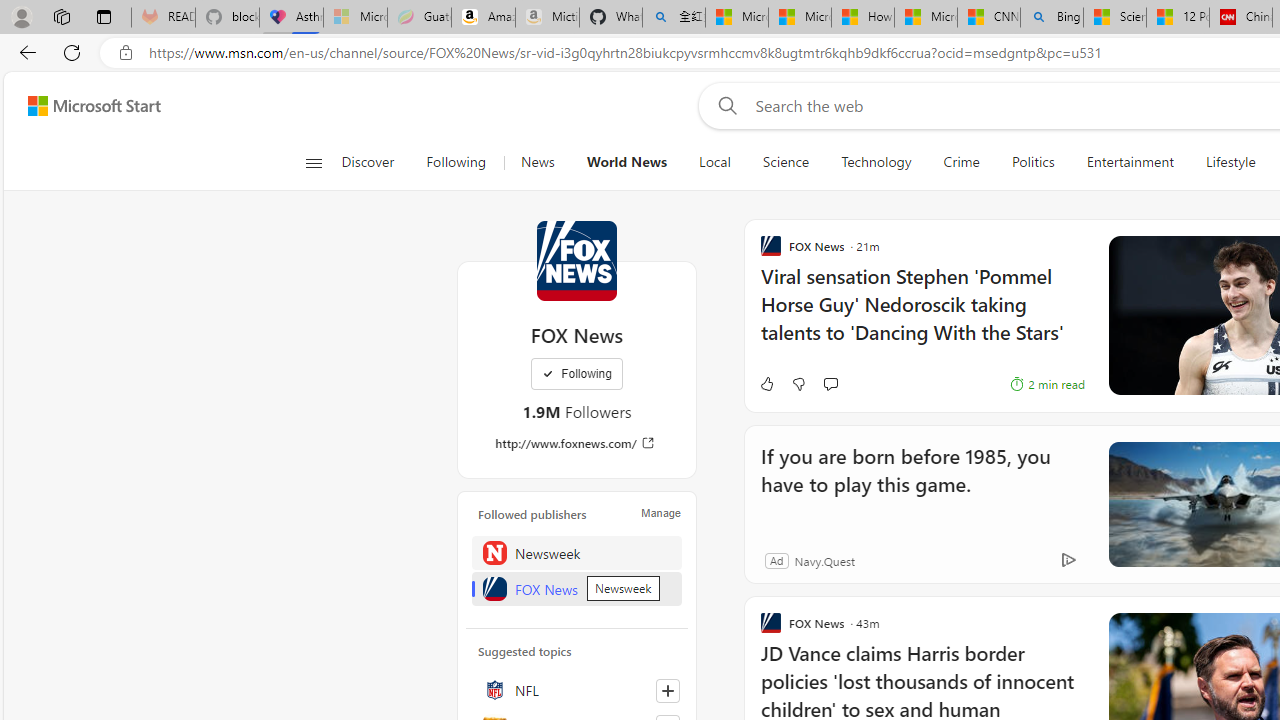  I want to click on Like, so click(766, 384).